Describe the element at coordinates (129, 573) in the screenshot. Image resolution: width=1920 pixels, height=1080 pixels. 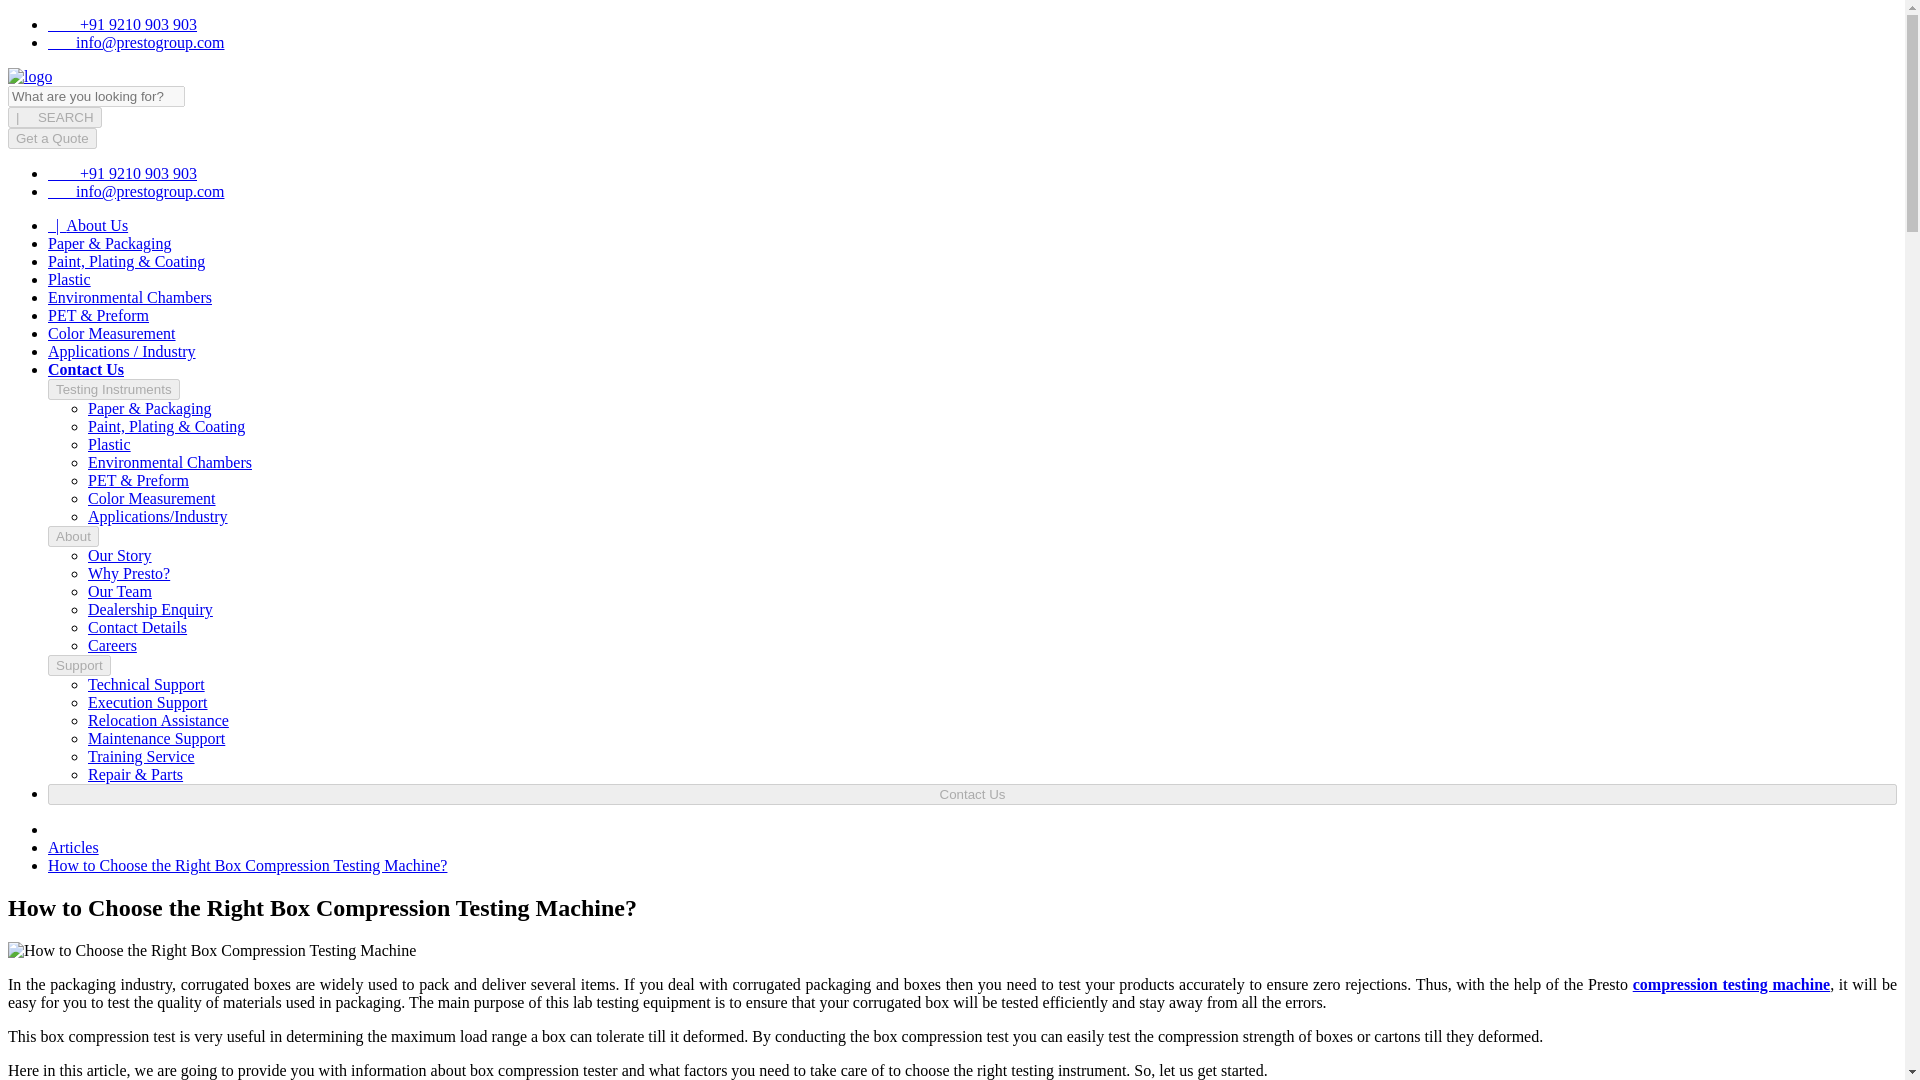
I see `Why Presto?` at that location.